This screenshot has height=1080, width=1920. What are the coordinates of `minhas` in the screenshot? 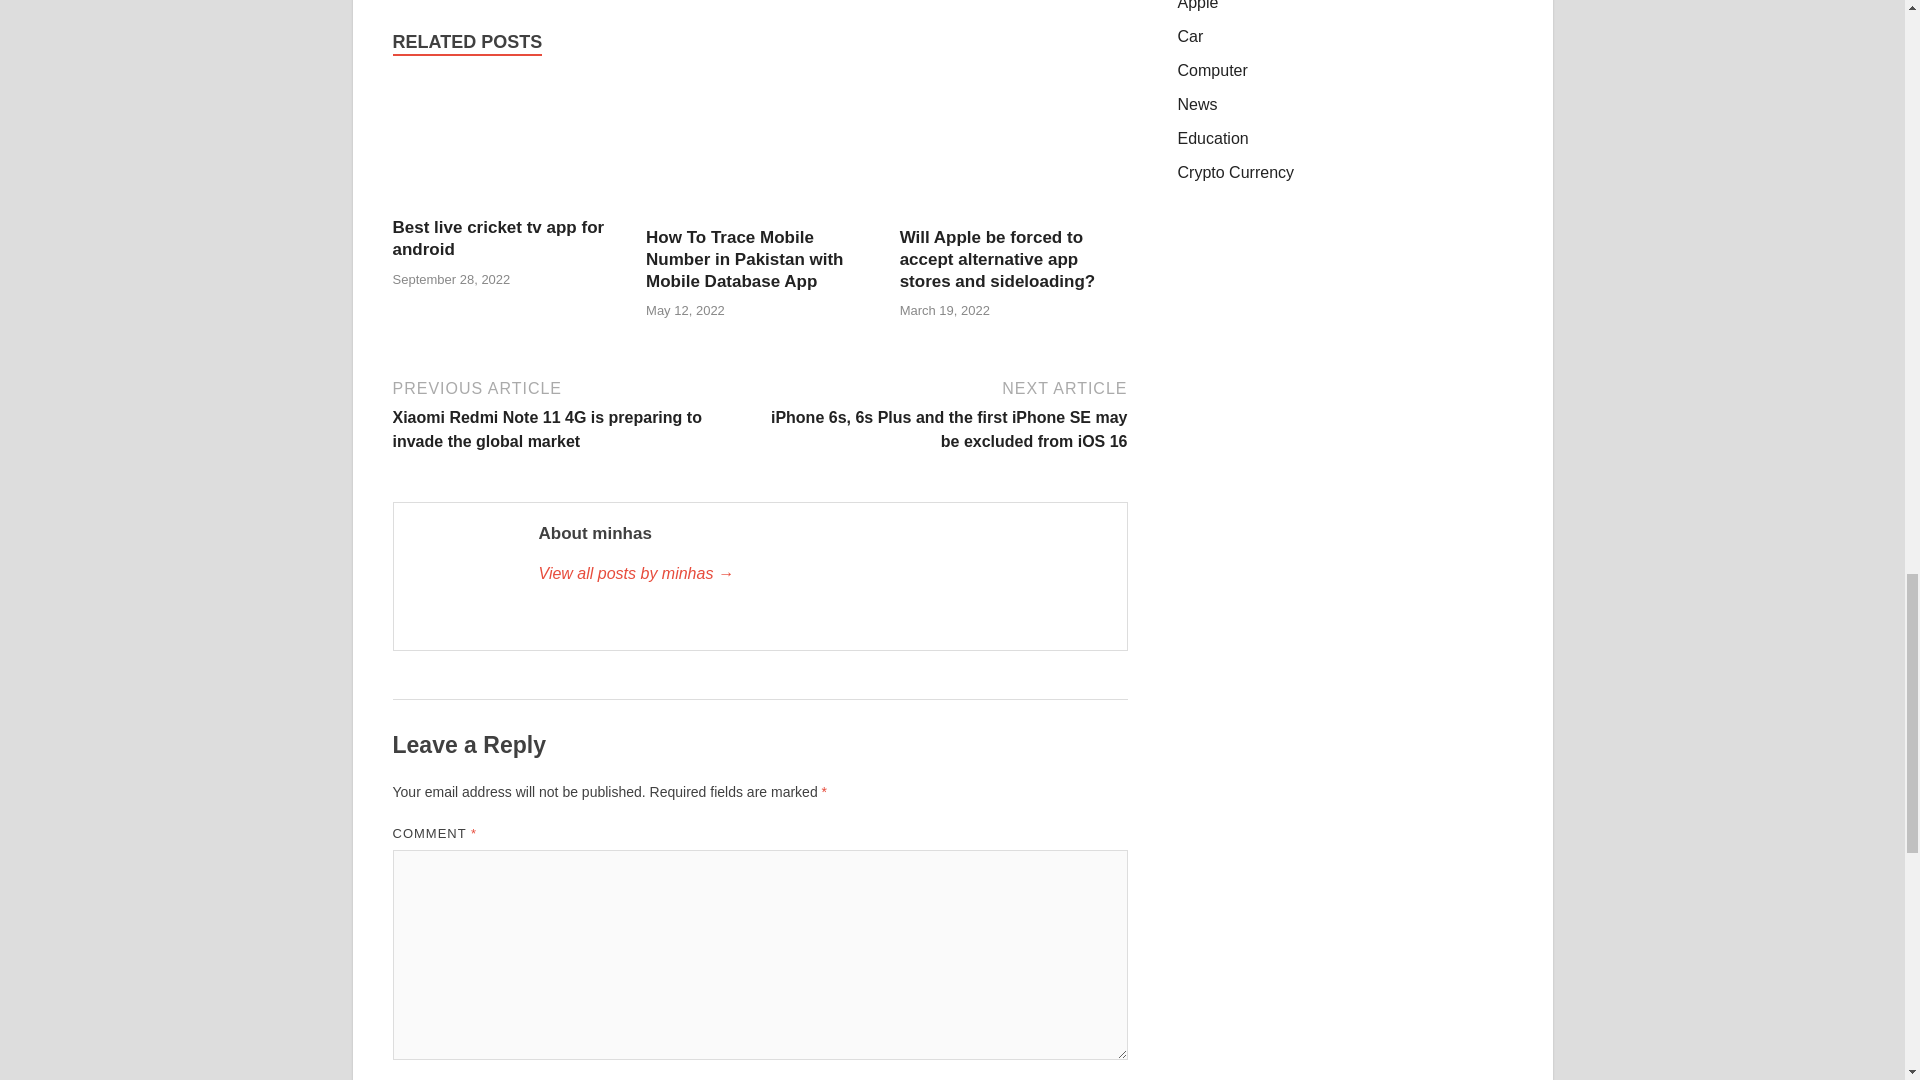 It's located at (821, 574).